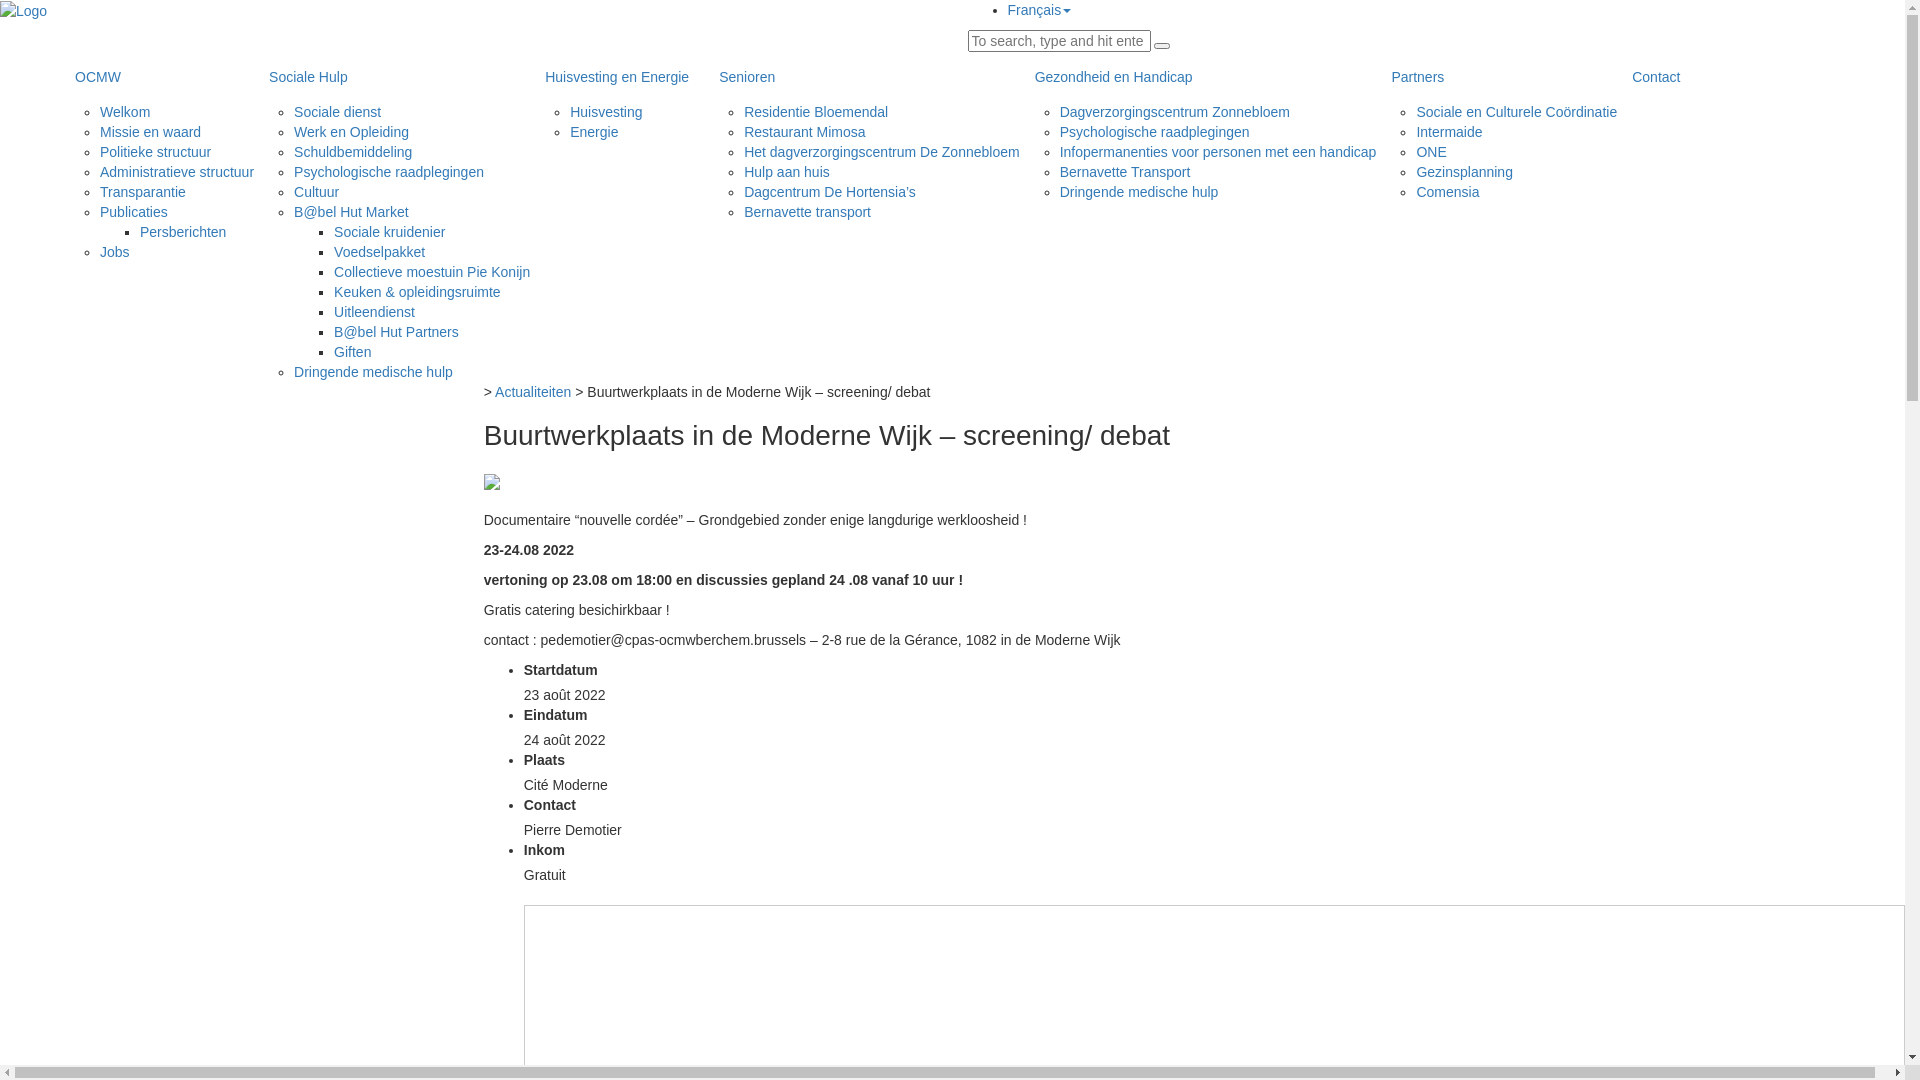 Image resolution: width=1920 pixels, height=1080 pixels. Describe the element at coordinates (338, 112) in the screenshot. I see `Sociale dienst` at that location.